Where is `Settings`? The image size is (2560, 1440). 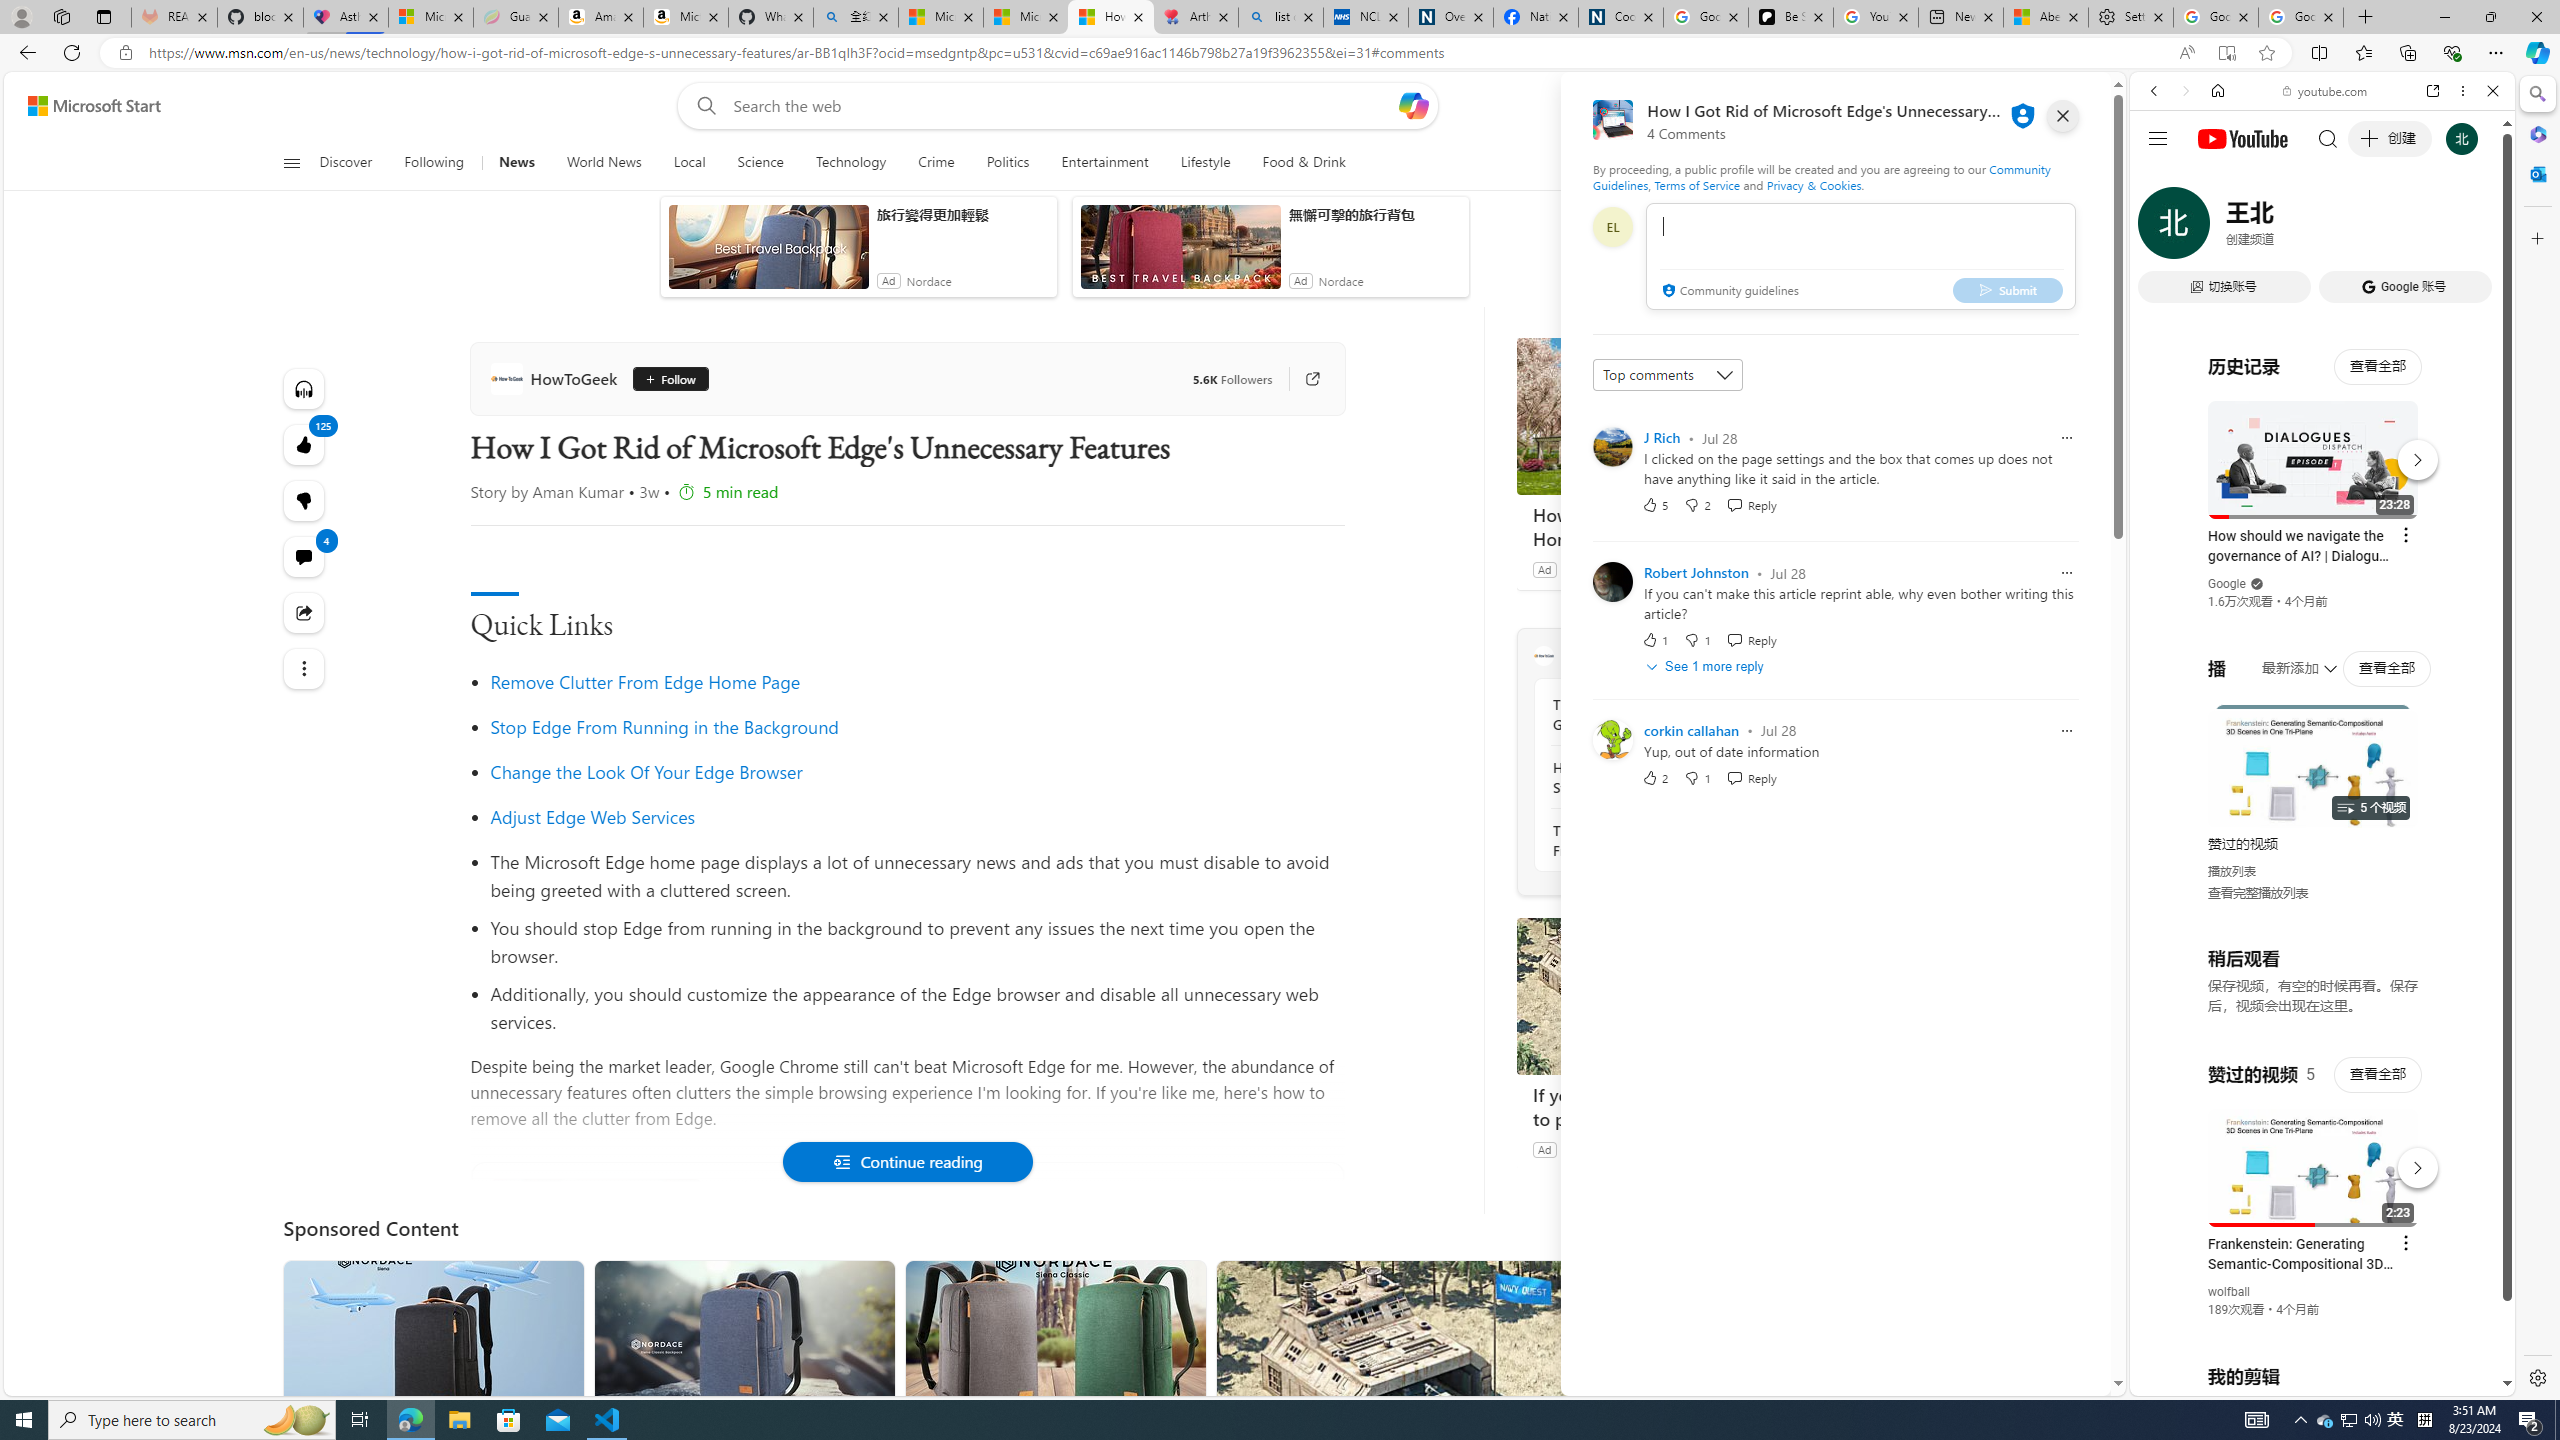
Settings is located at coordinates (2536, 1377).